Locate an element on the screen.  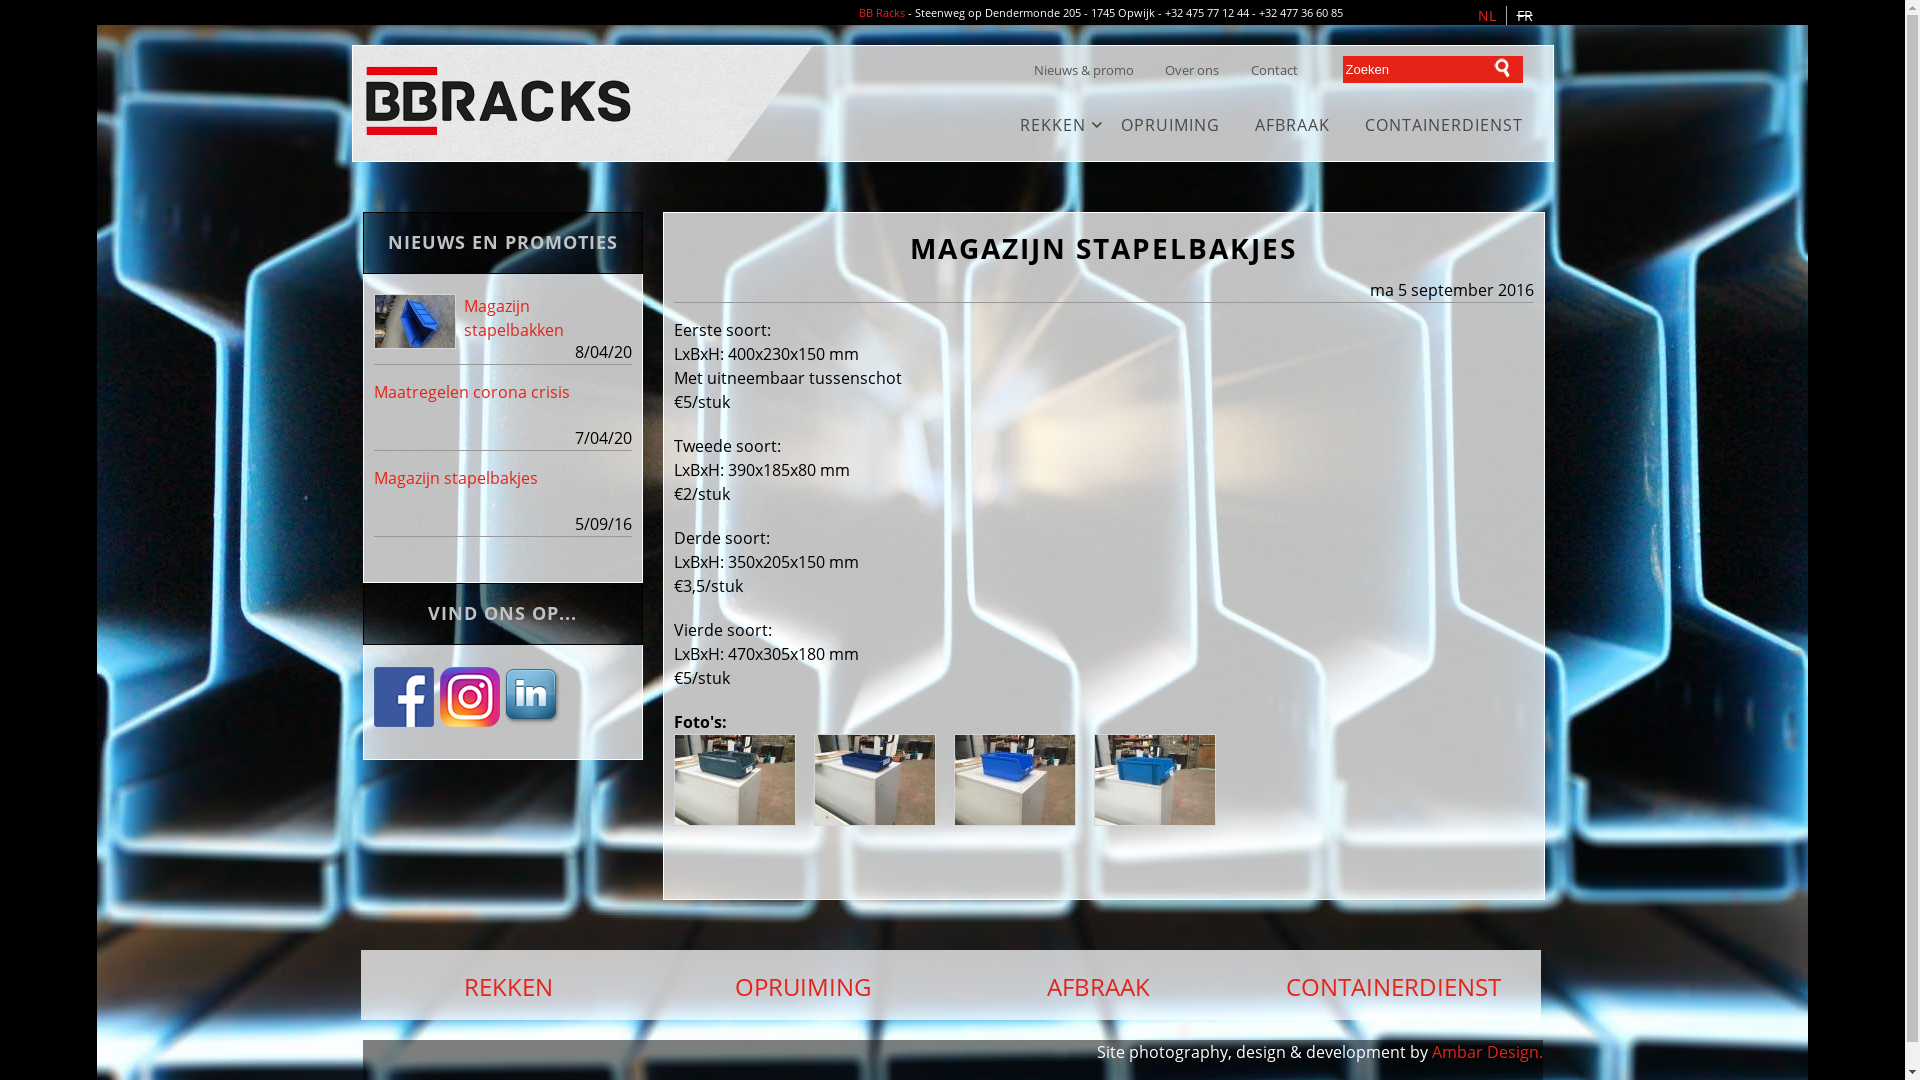
Contact is located at coordinates (1274, 70).